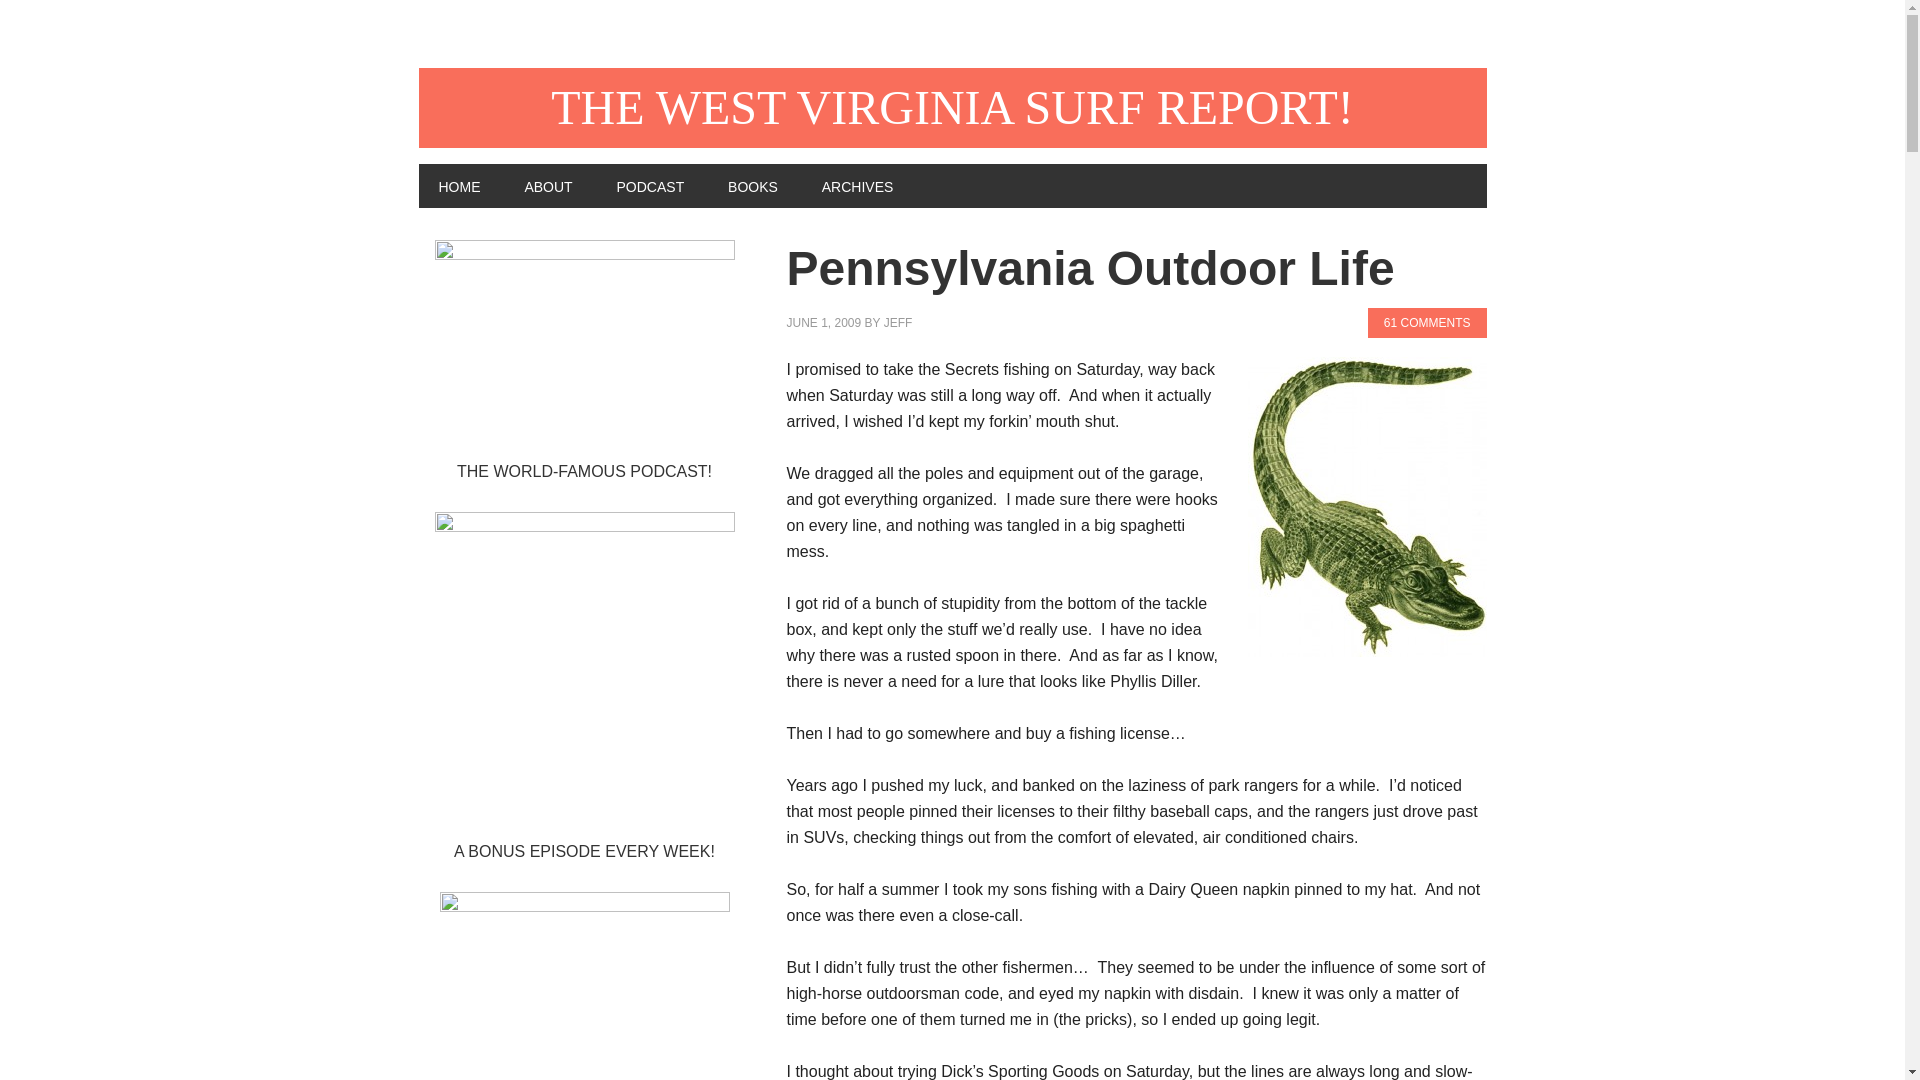  I want to click on PODCAST, so click(650, 186).